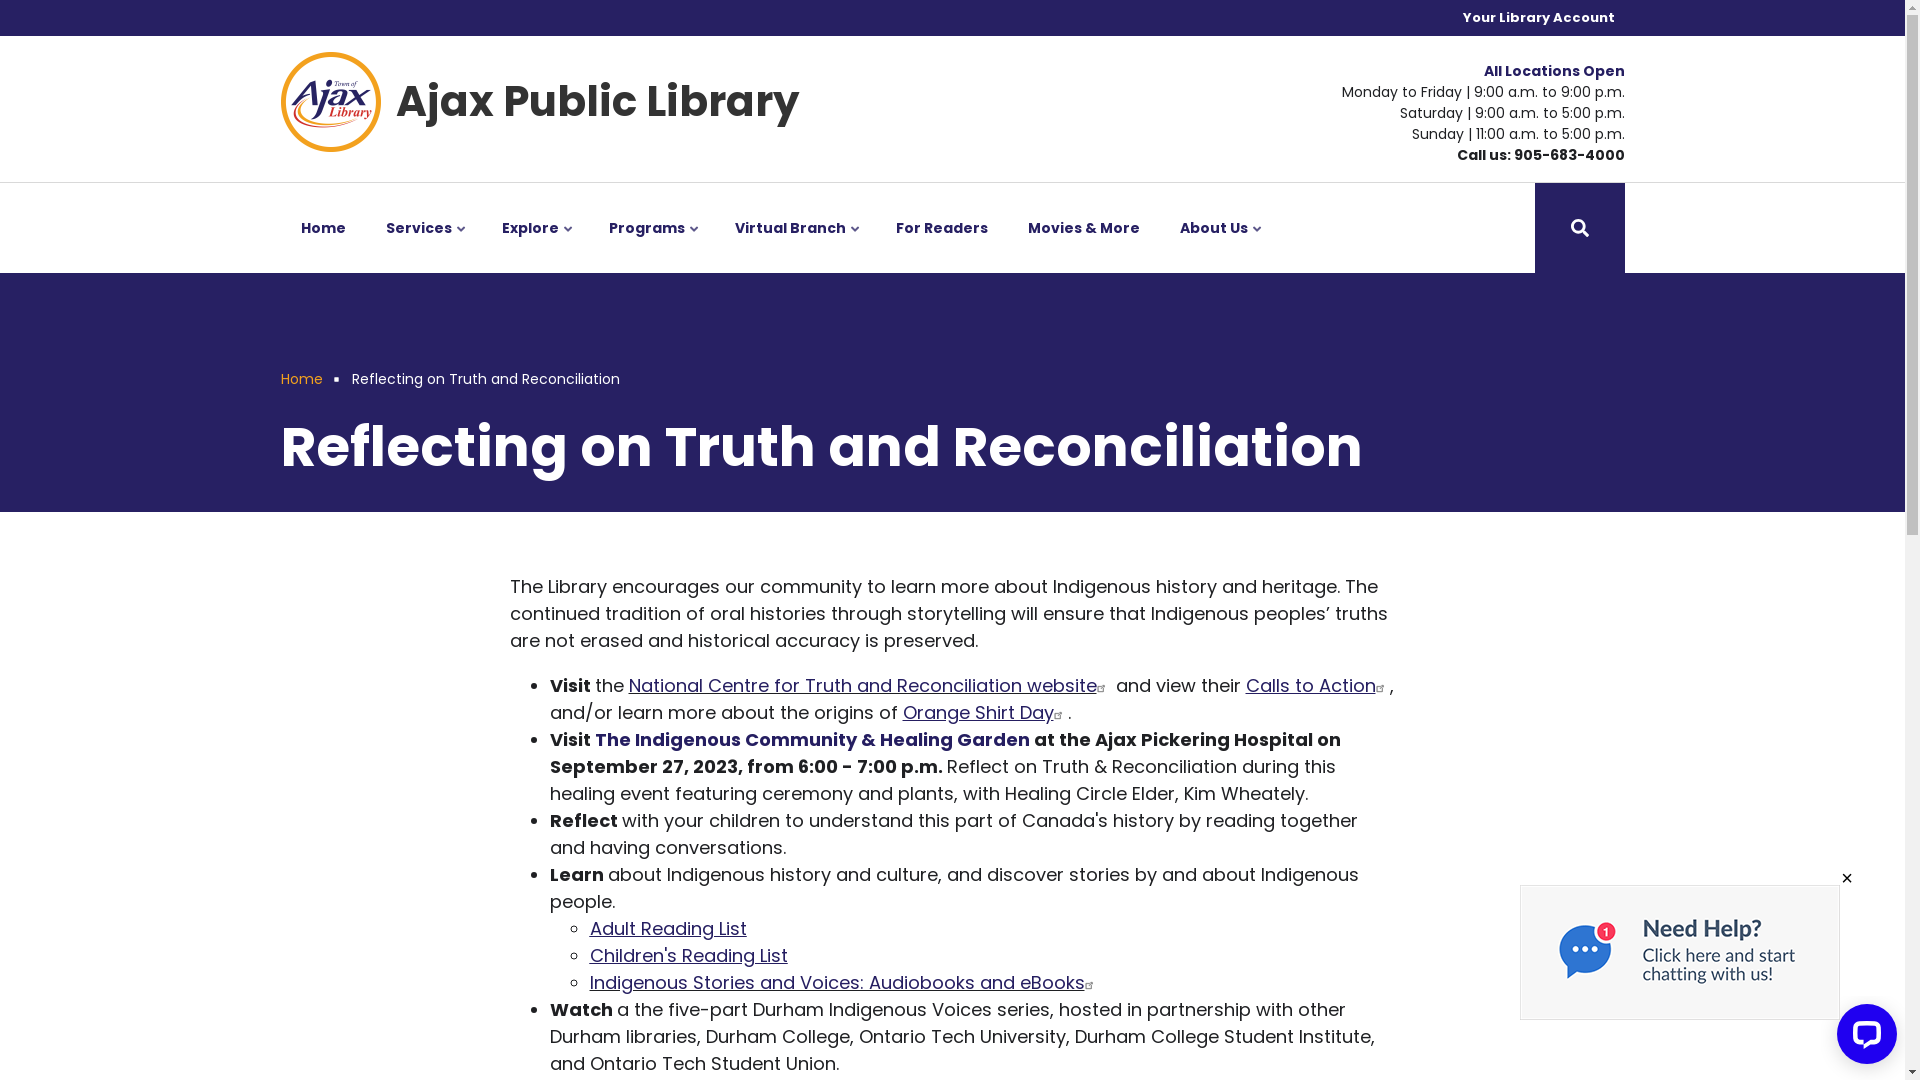 The image size is (1920, 1080). What do you see at coordinates (1538, 18) in the screenshot?
I see `Your Library Account` at bounding box center [1538, 18].